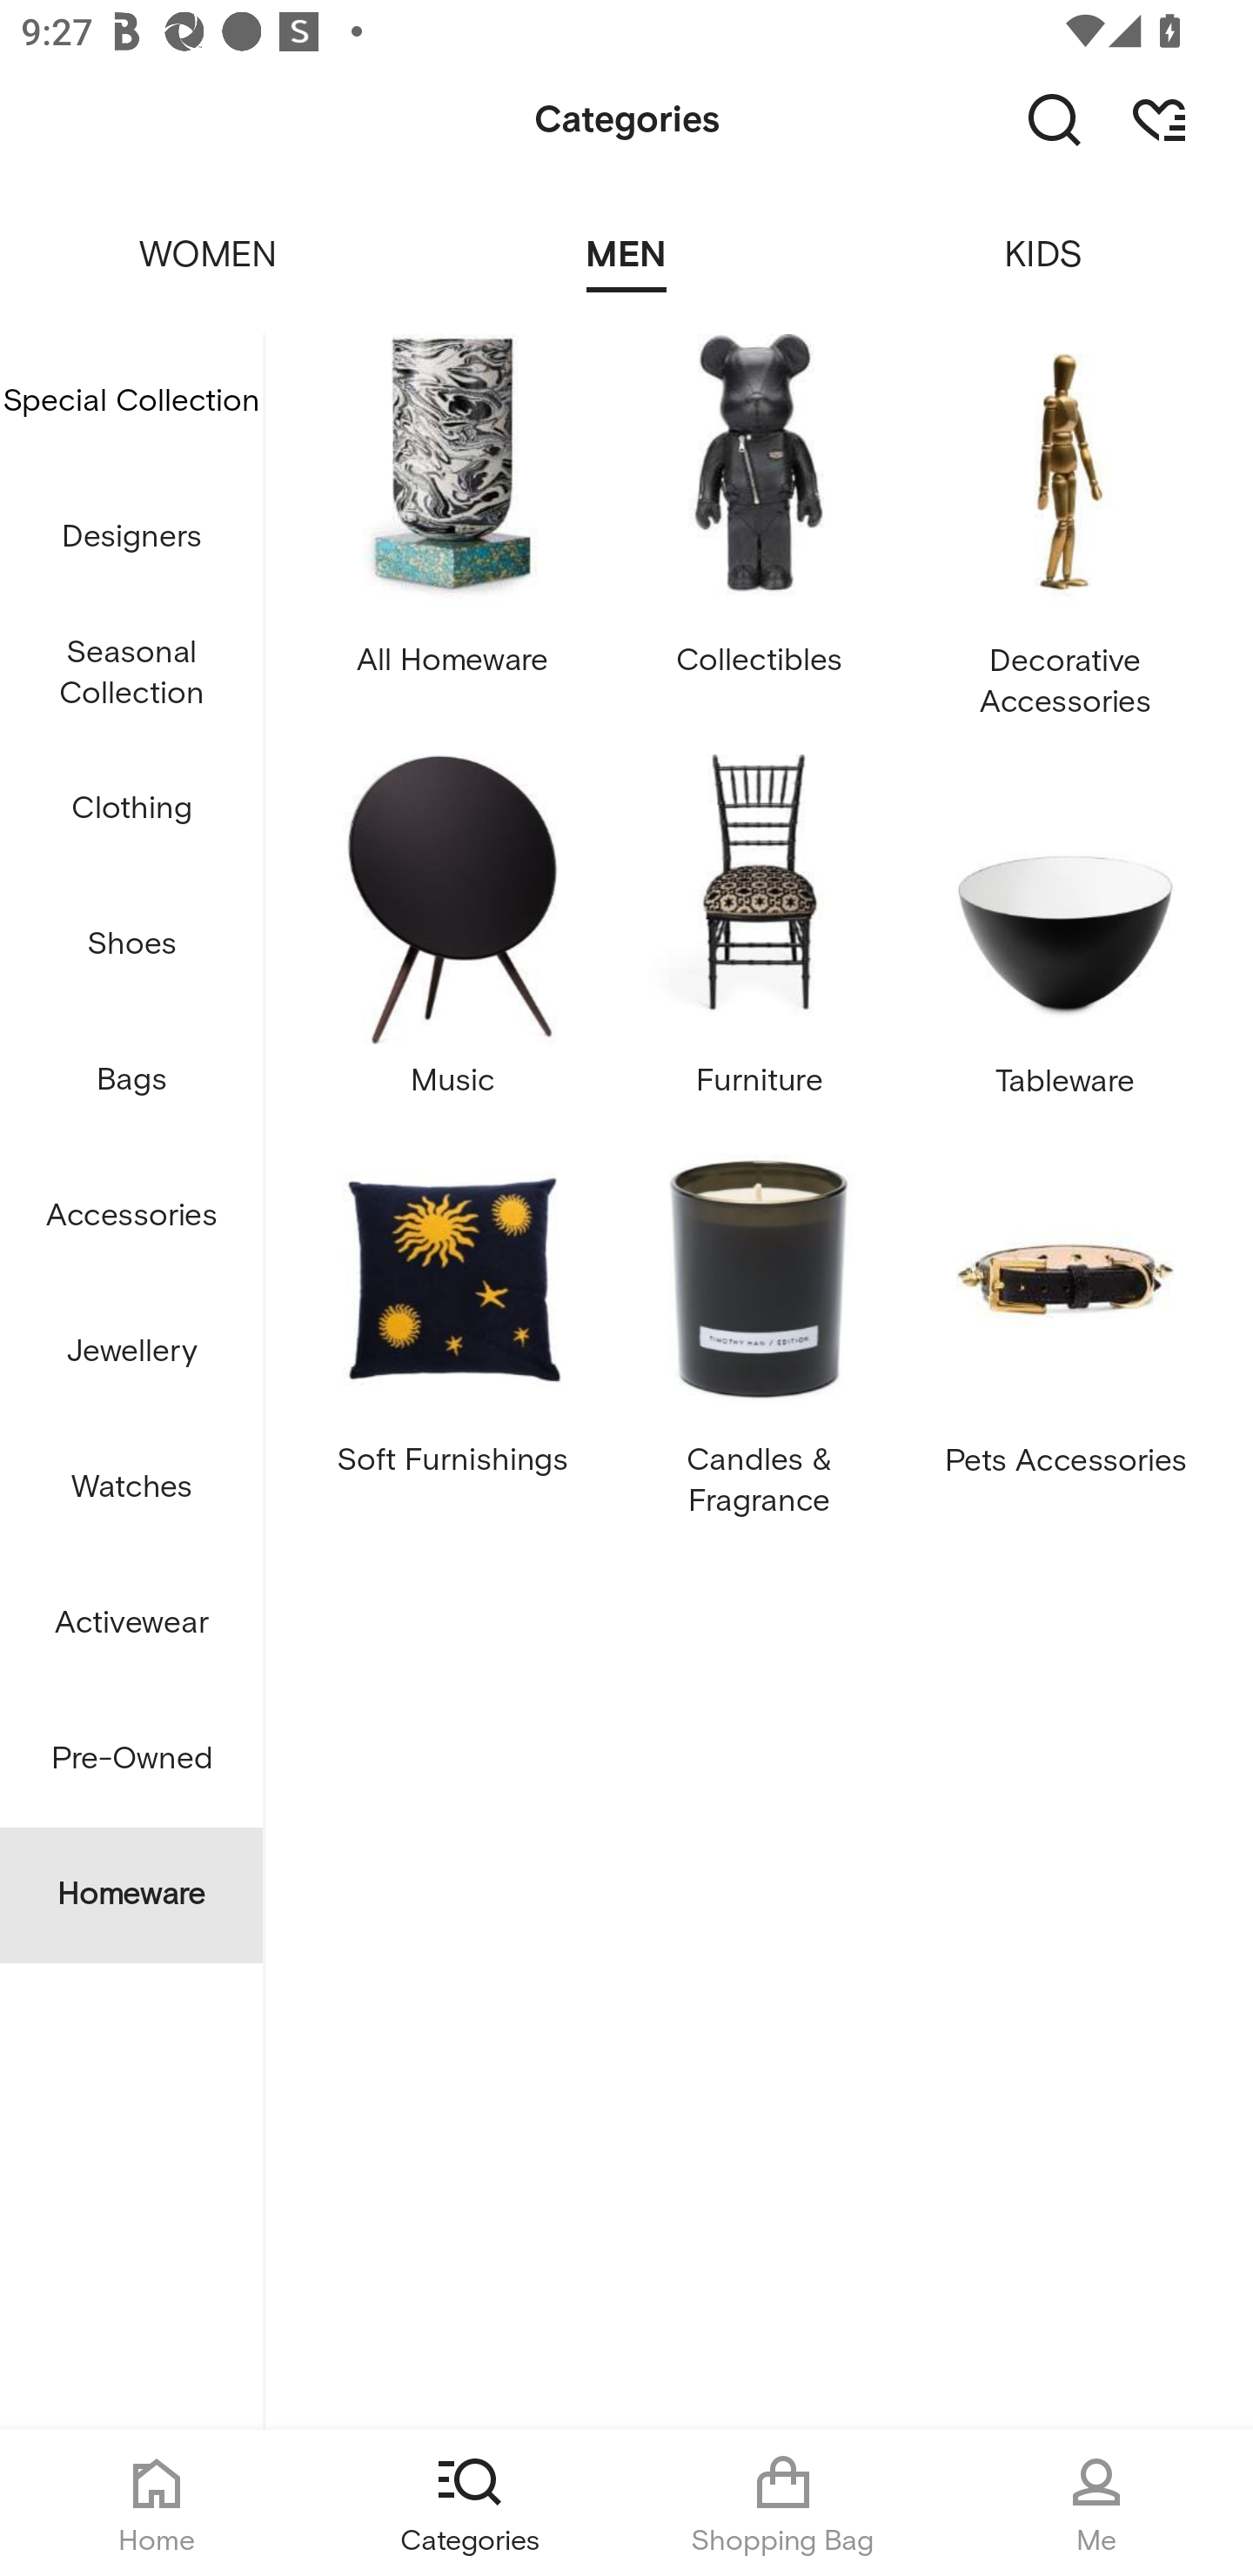  I want to click on Music, so click(452, 936).